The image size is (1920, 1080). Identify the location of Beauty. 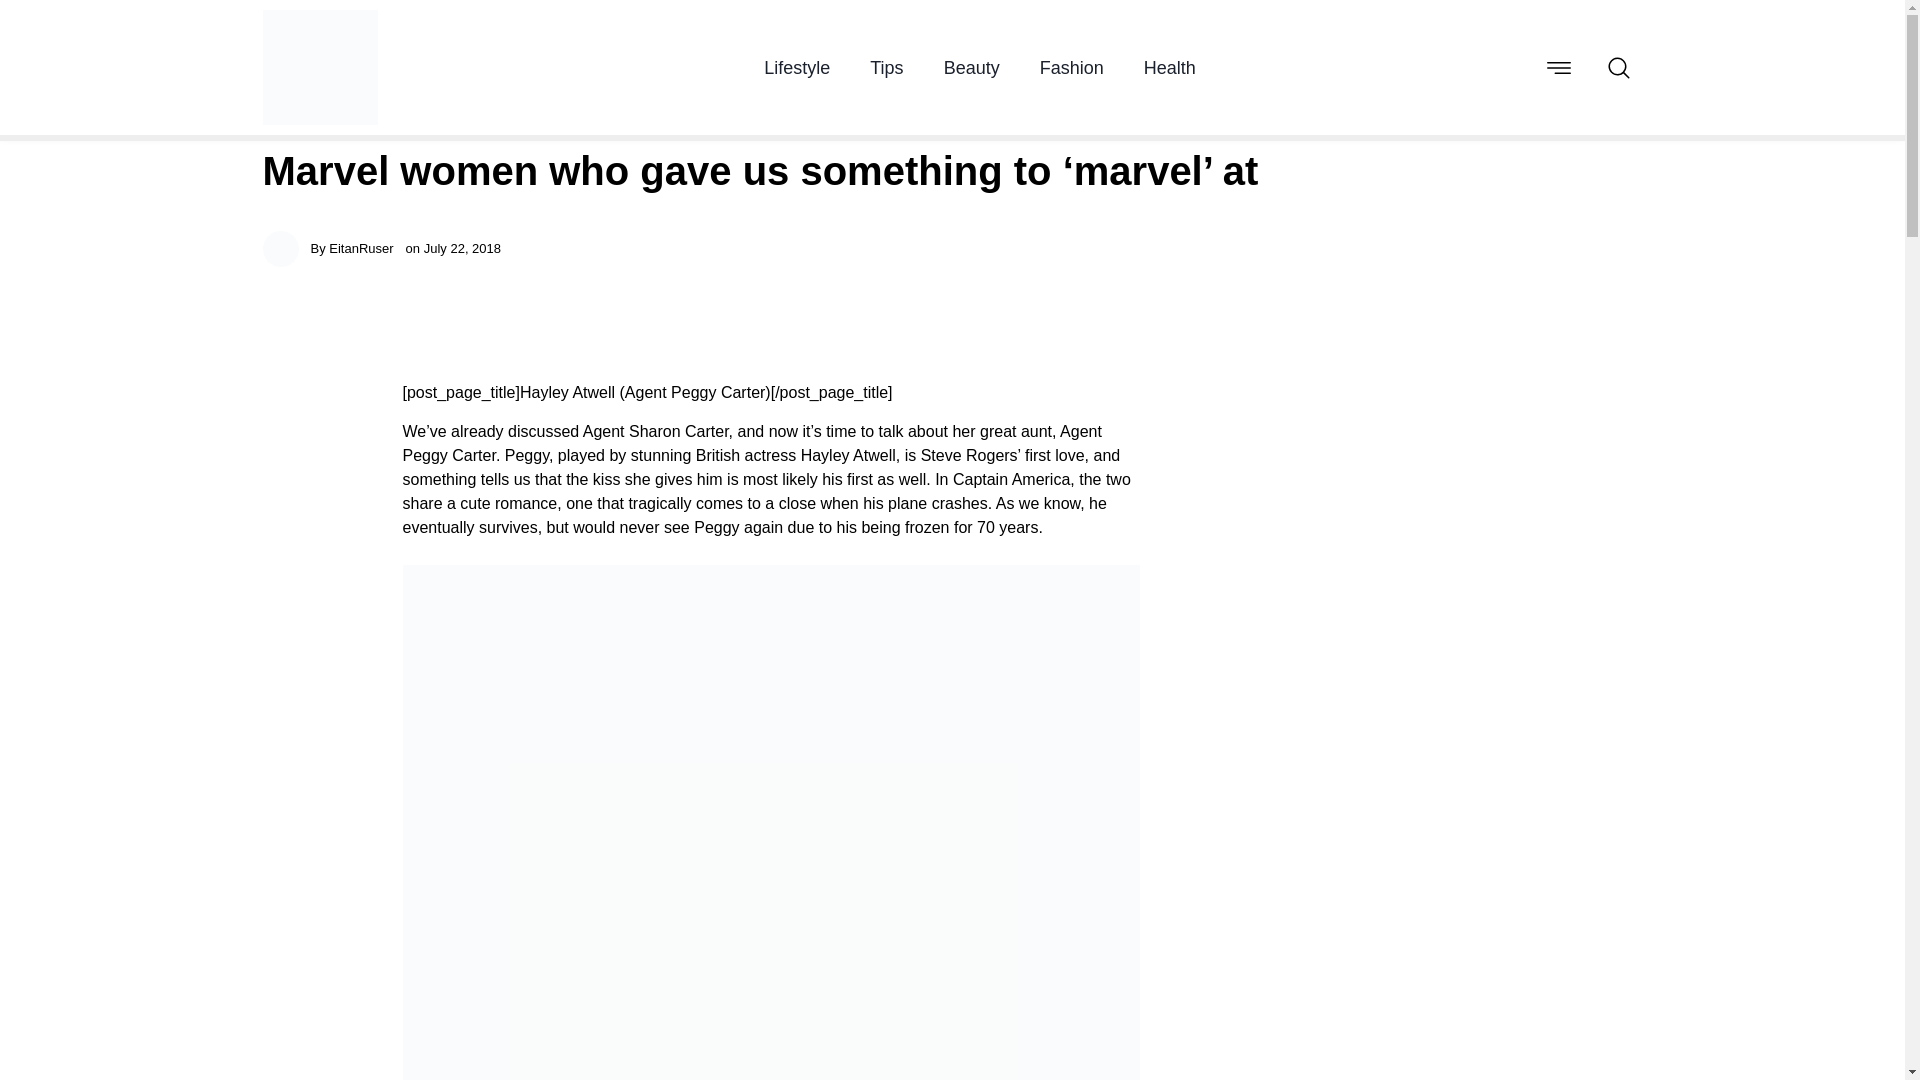
(972, 66).